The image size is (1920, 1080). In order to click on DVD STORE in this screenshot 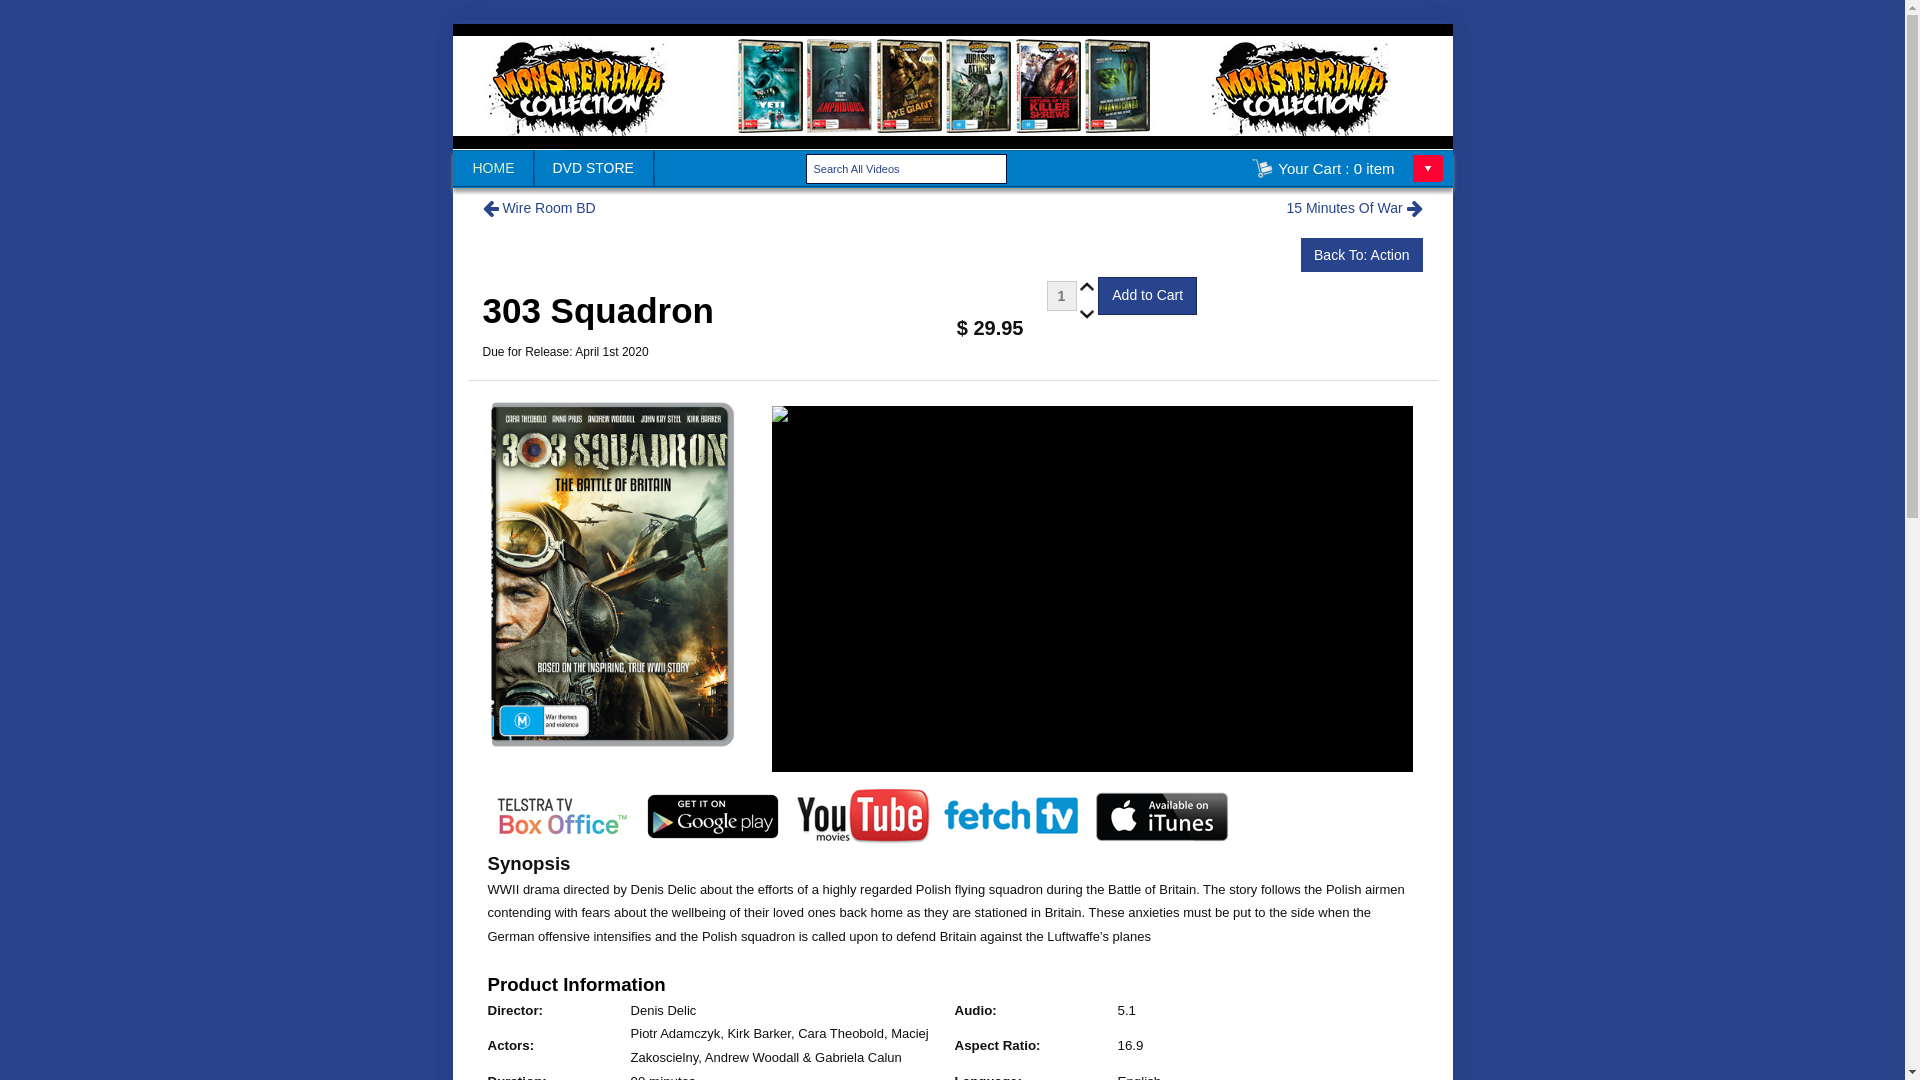, I will do `click(594, 168)`.